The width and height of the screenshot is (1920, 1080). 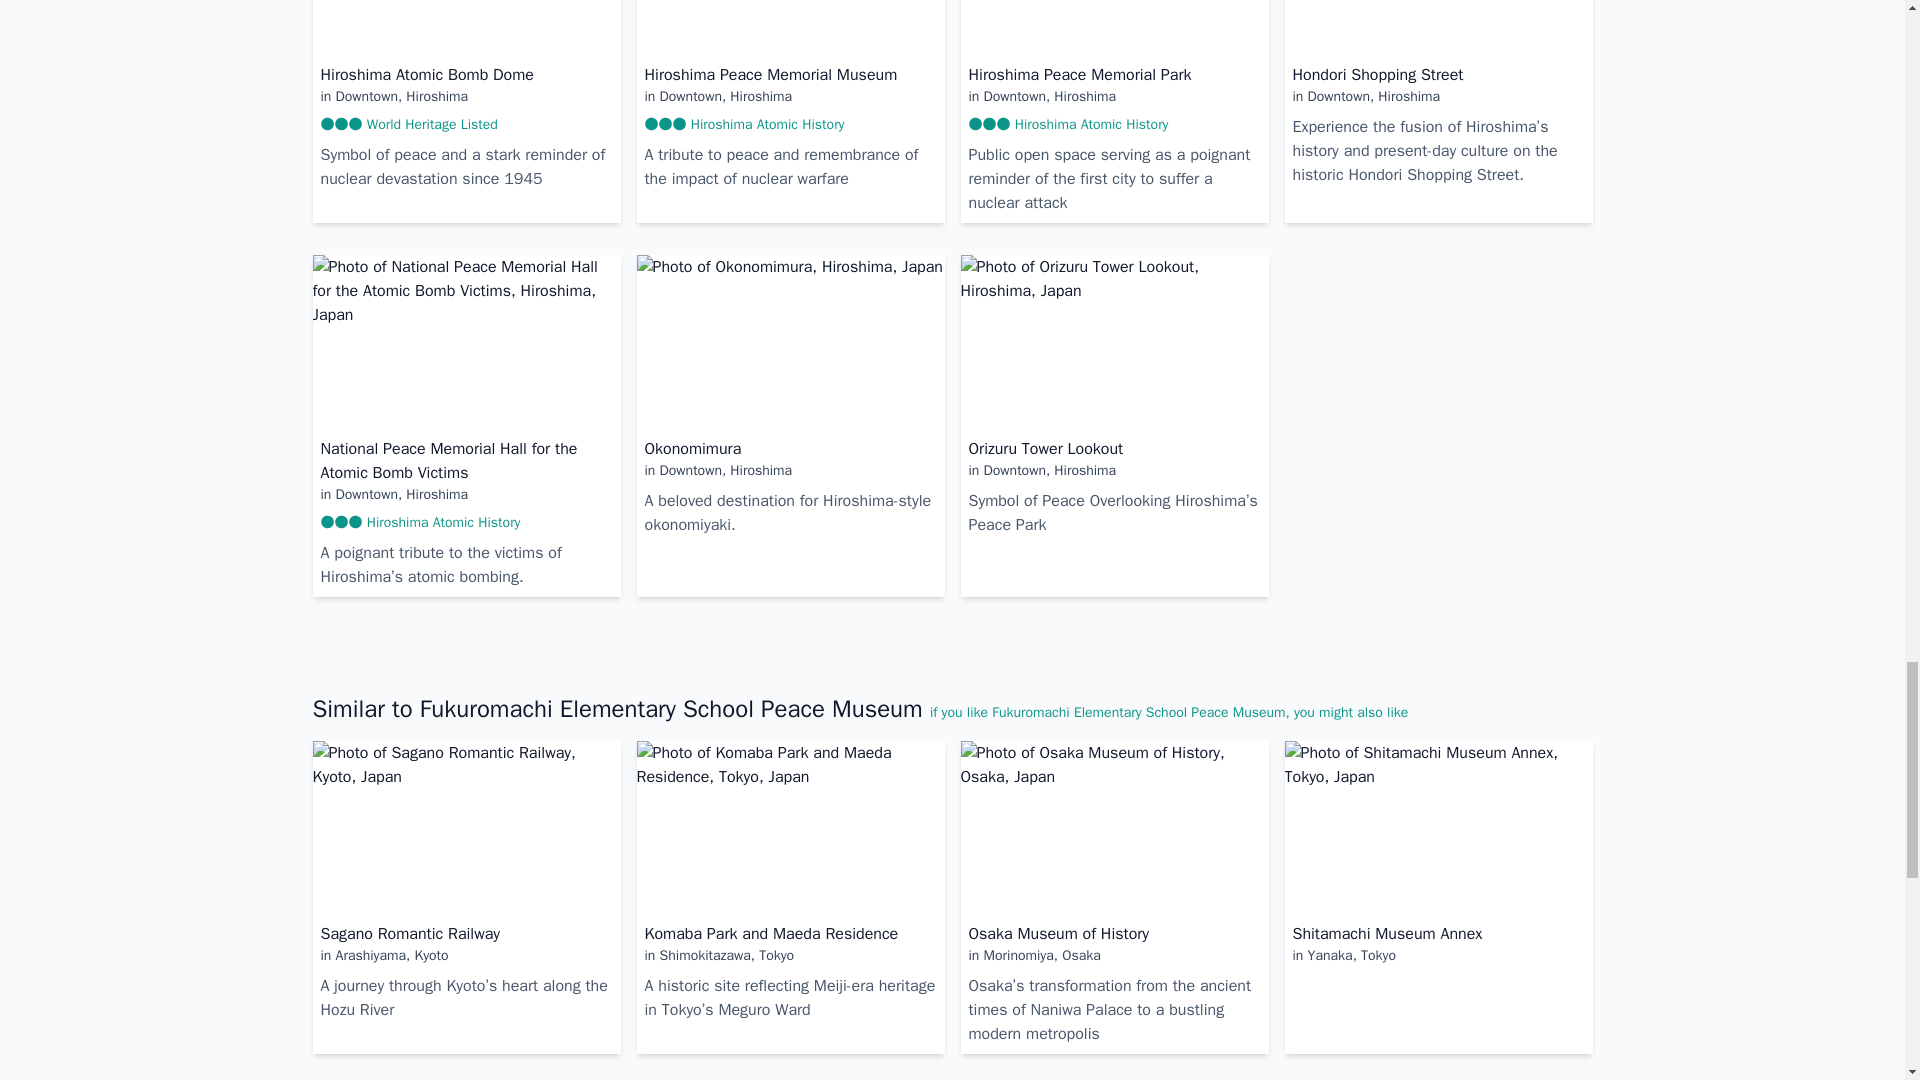 I want to click on Downtown, so click(x=366, y=96).